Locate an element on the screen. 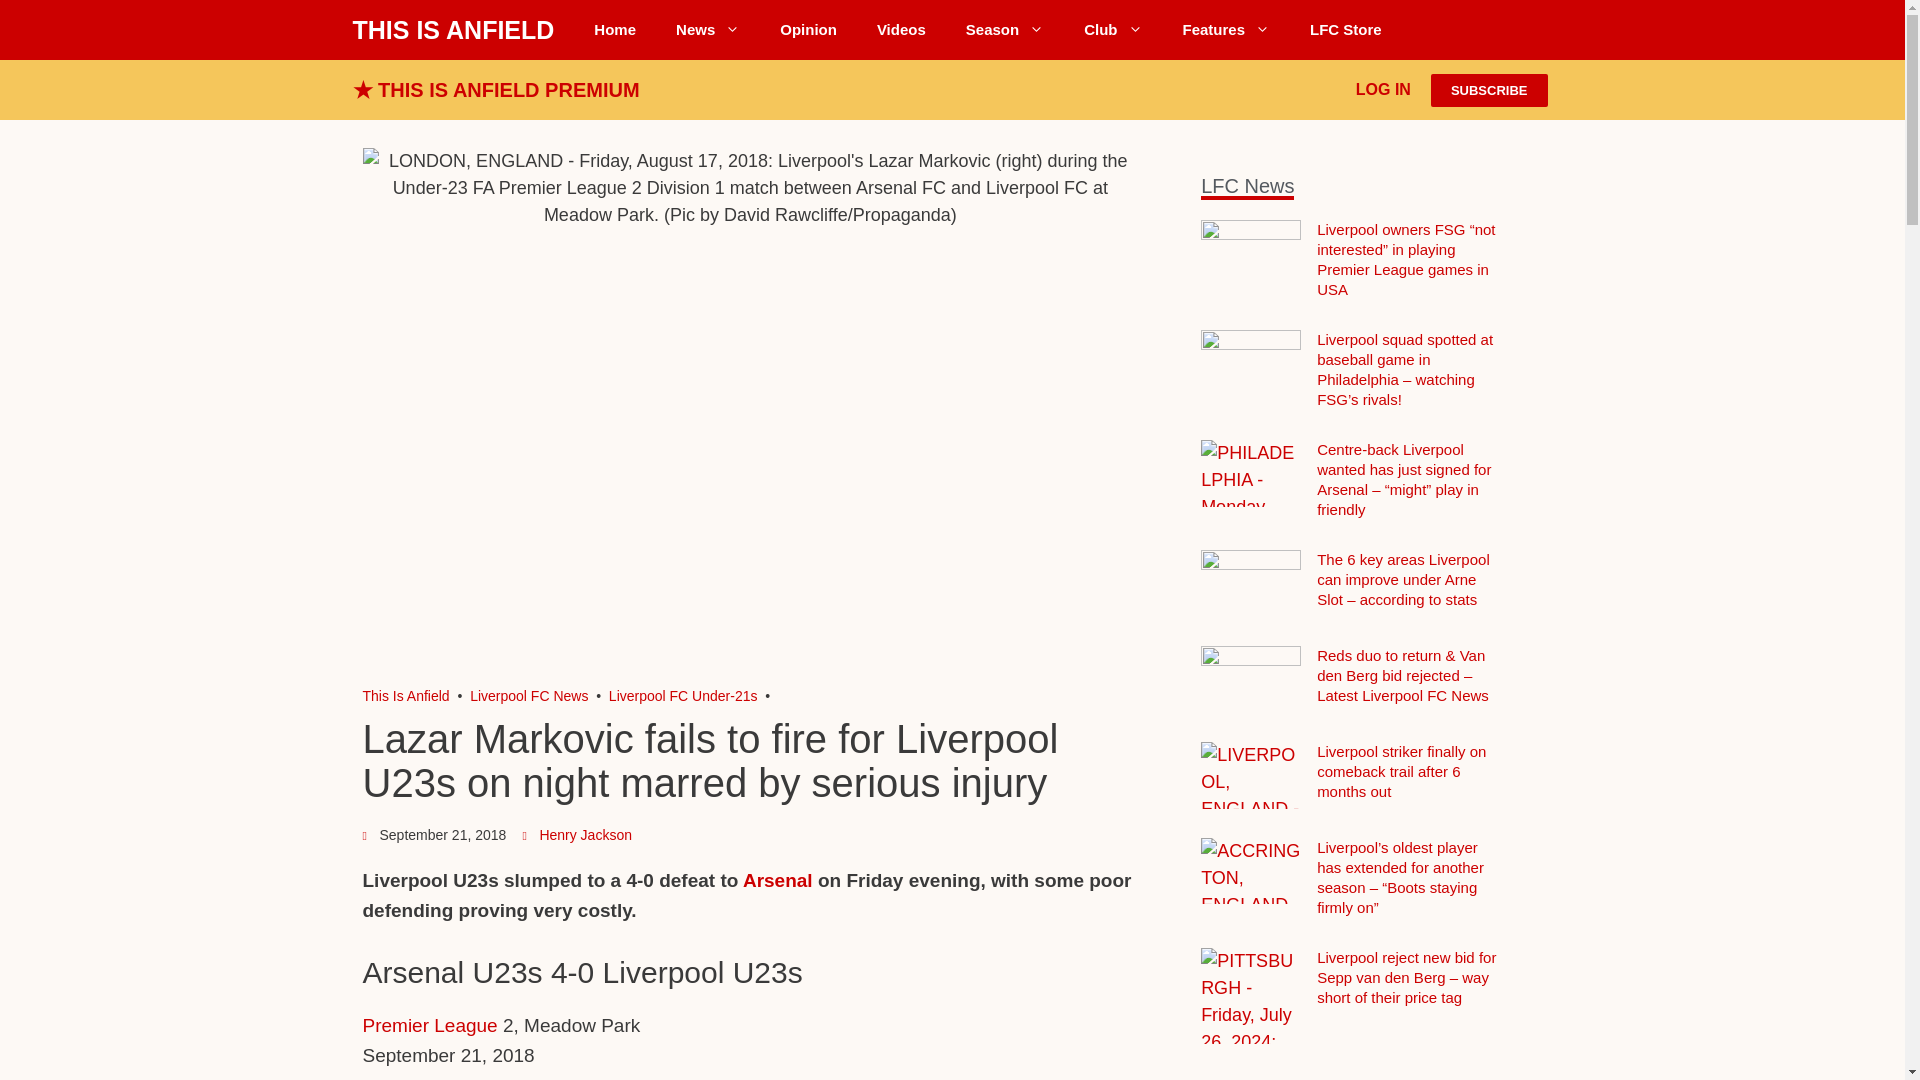  Club is located at coordinates (1112, 30).